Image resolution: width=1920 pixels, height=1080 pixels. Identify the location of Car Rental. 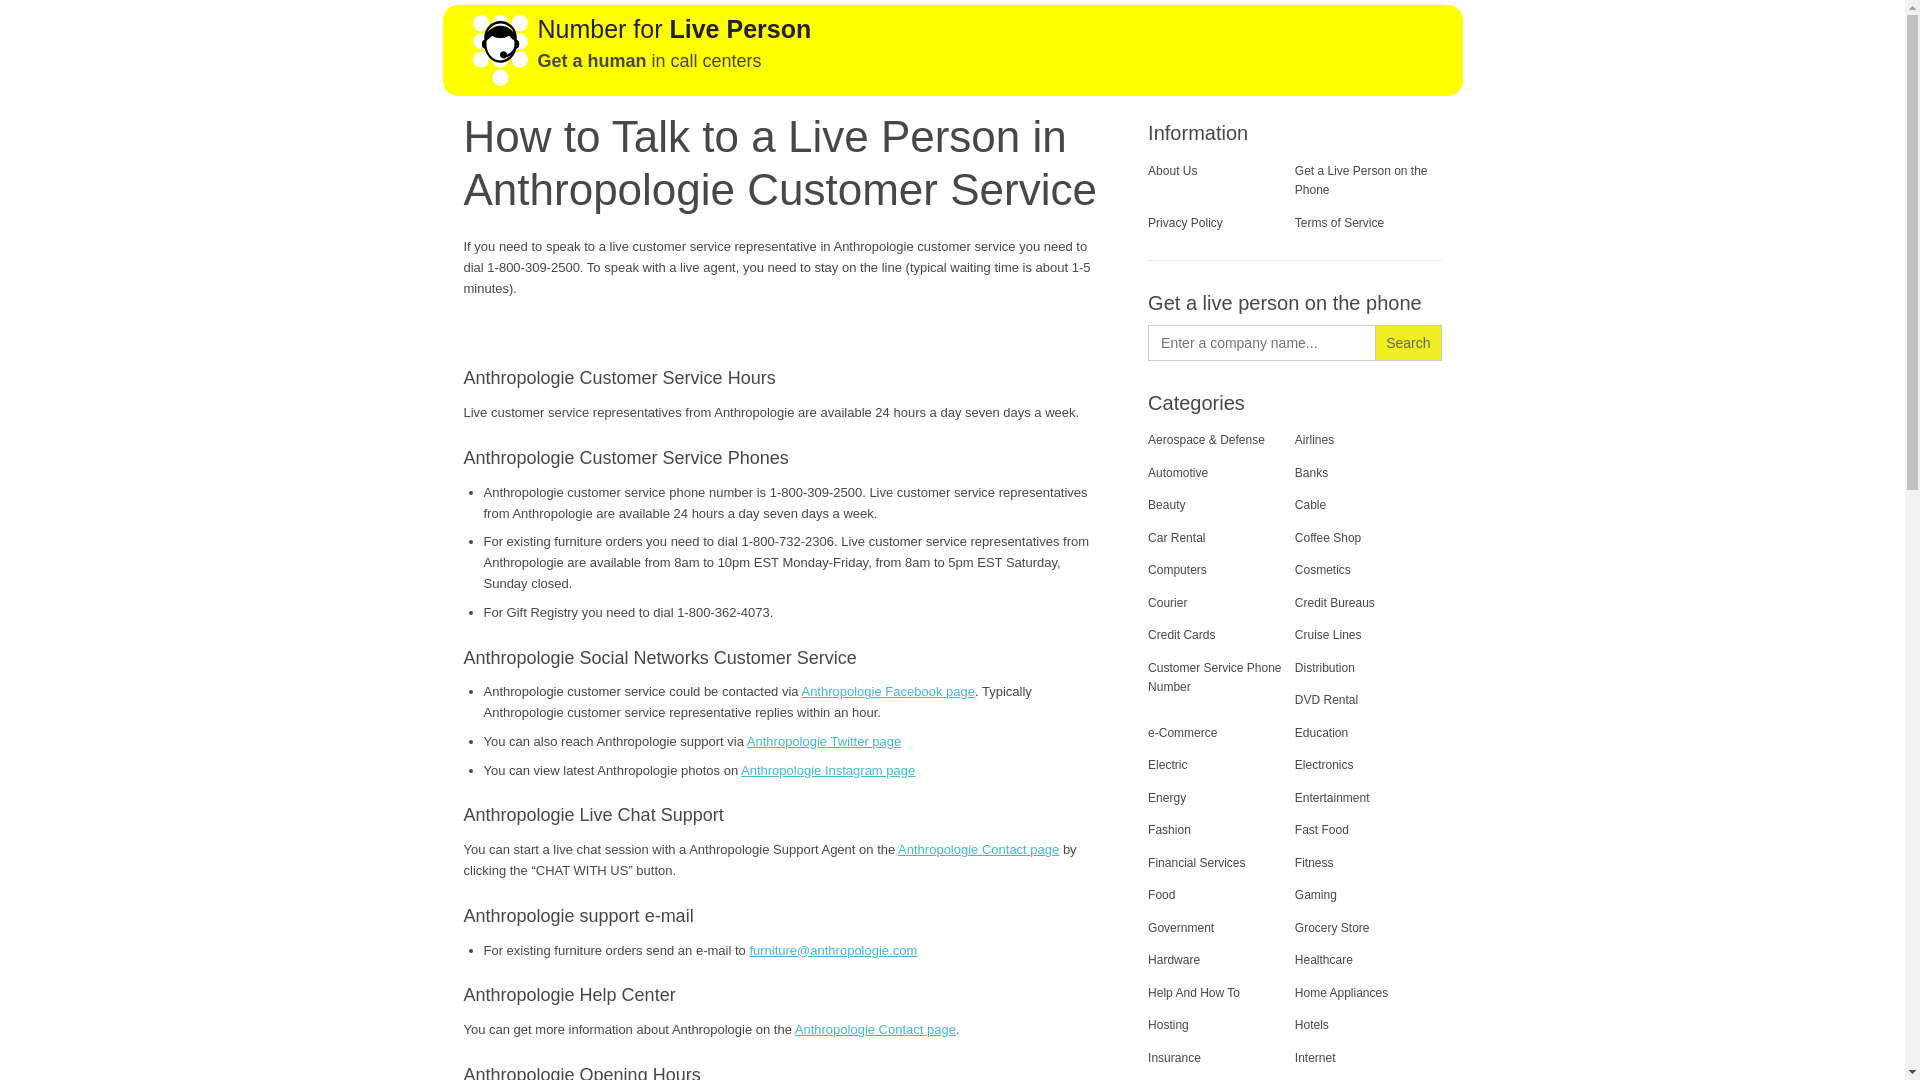
(1176, 538).